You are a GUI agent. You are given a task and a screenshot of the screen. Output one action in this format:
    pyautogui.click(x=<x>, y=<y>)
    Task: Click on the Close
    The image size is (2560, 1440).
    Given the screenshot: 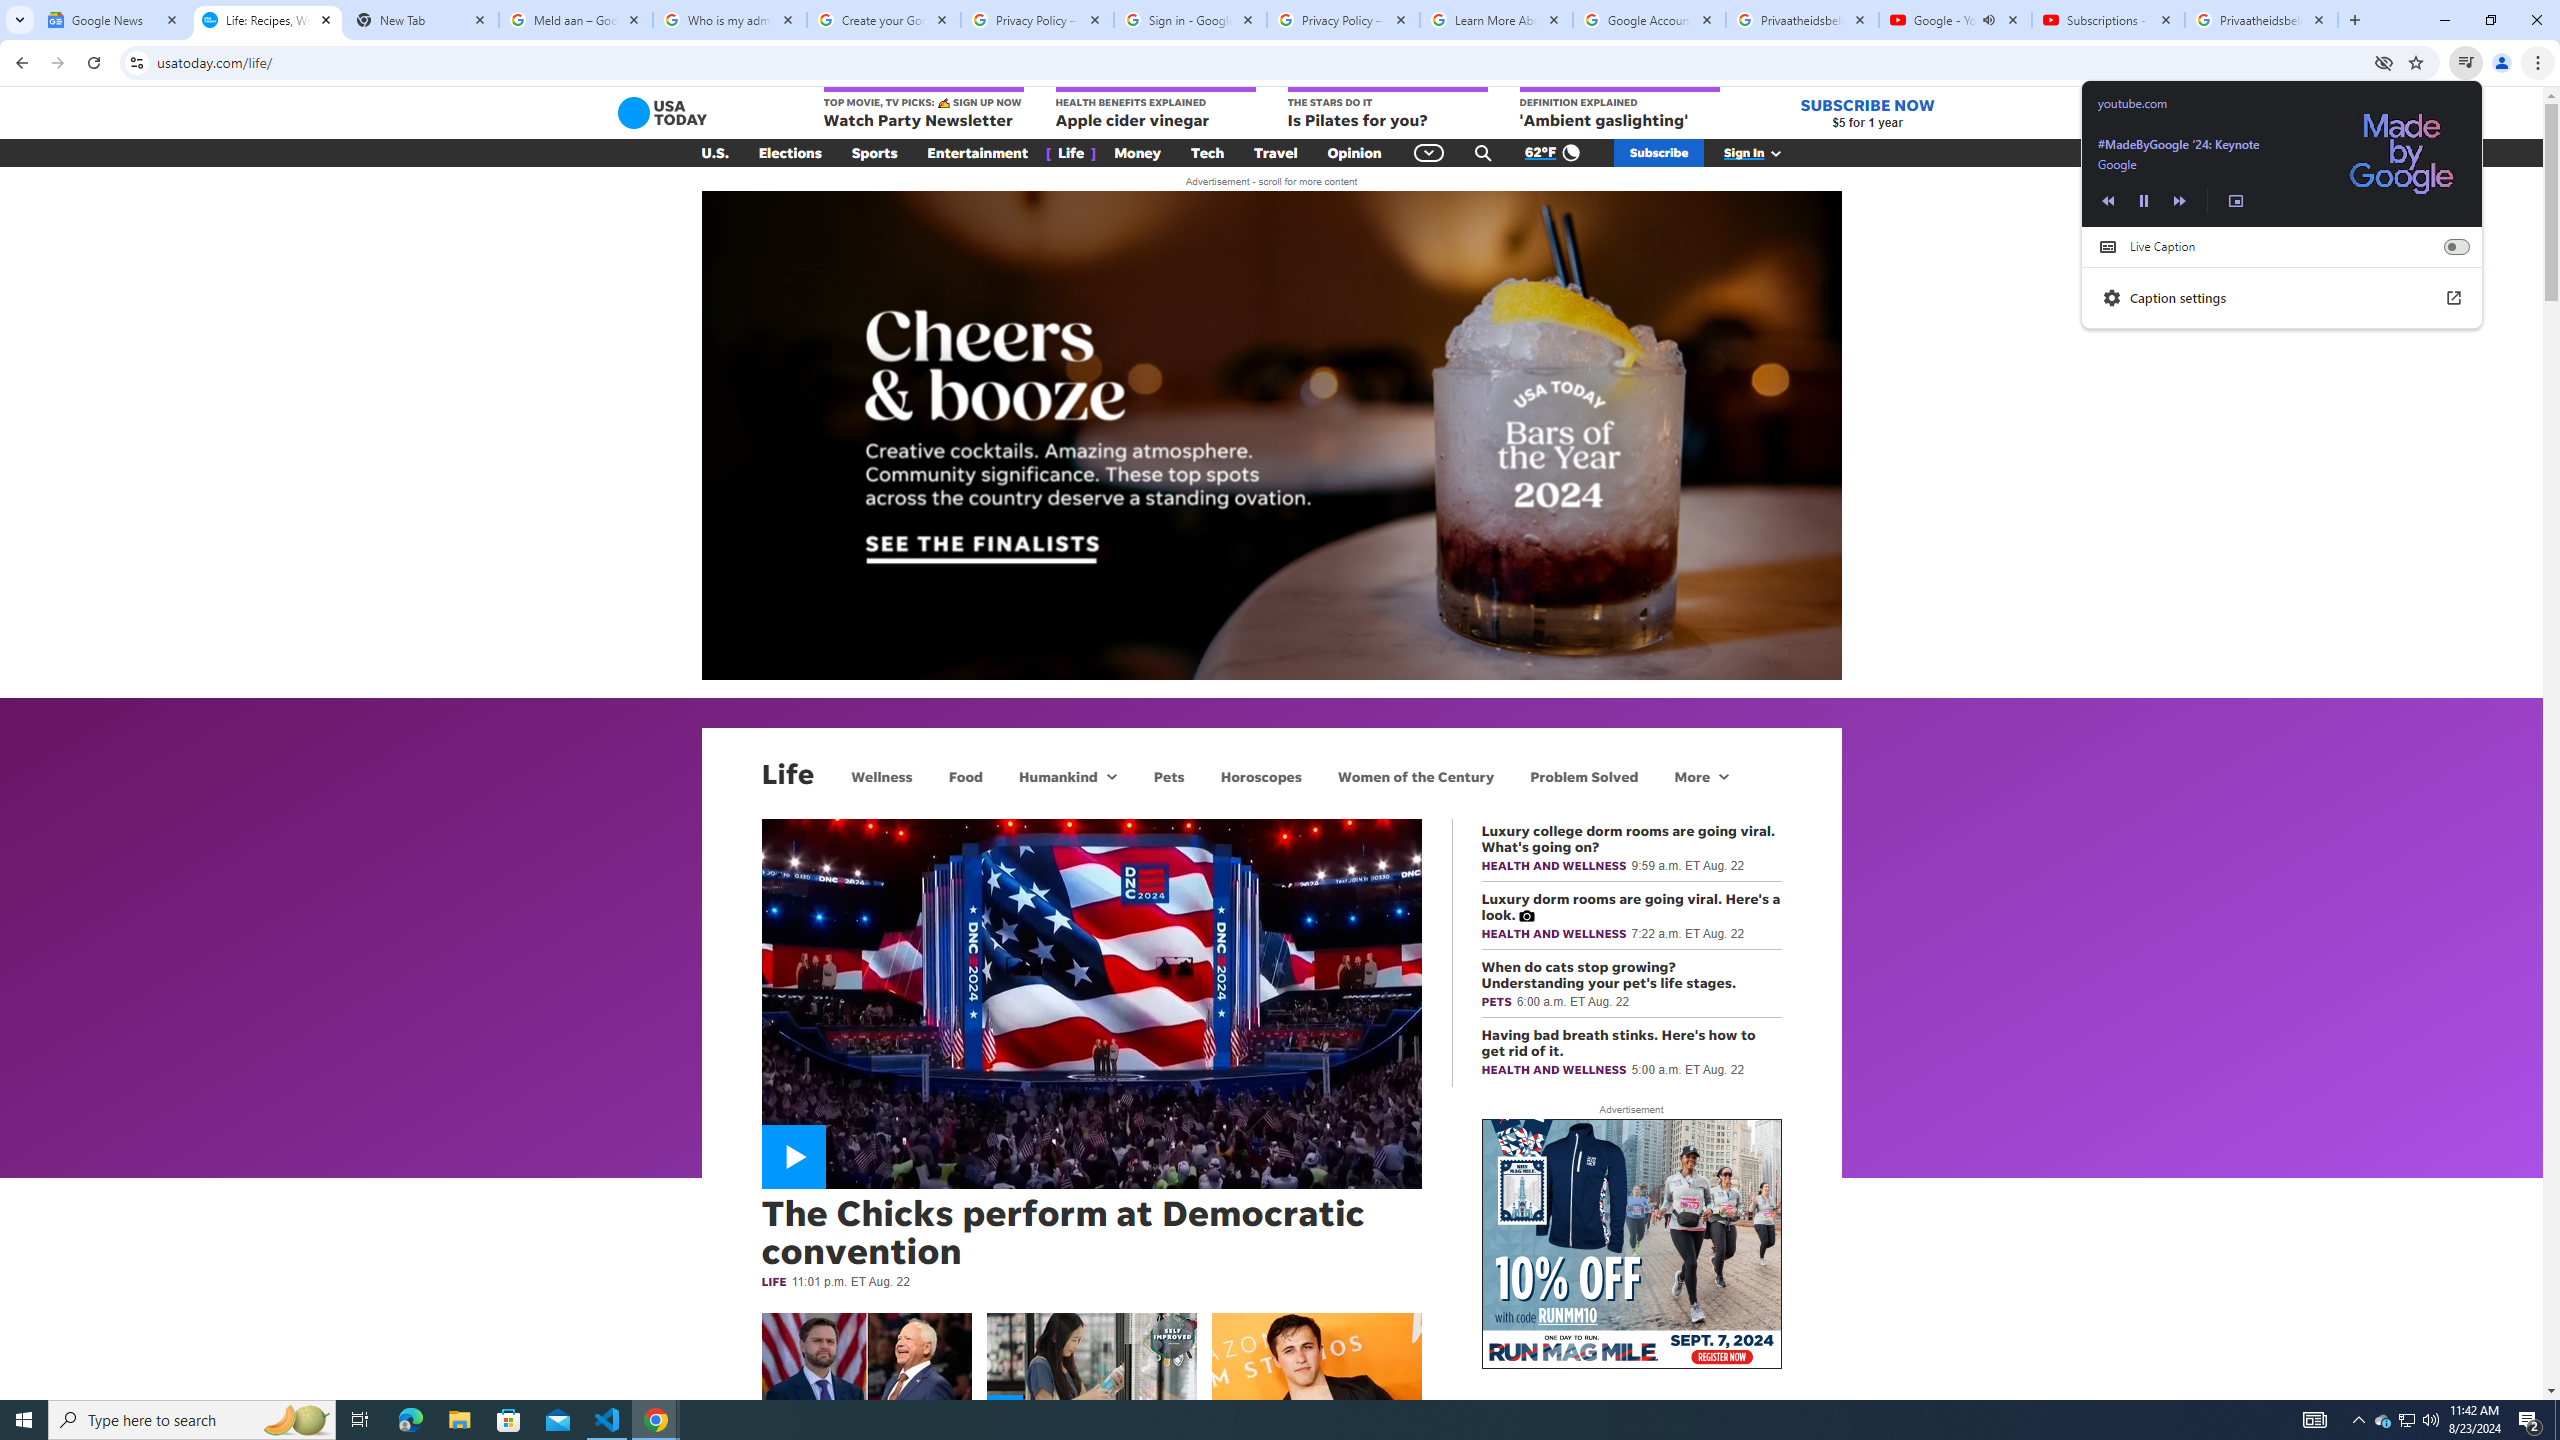 What is the action you would take?
    pyautogui.click(x=2318, y=20)
    